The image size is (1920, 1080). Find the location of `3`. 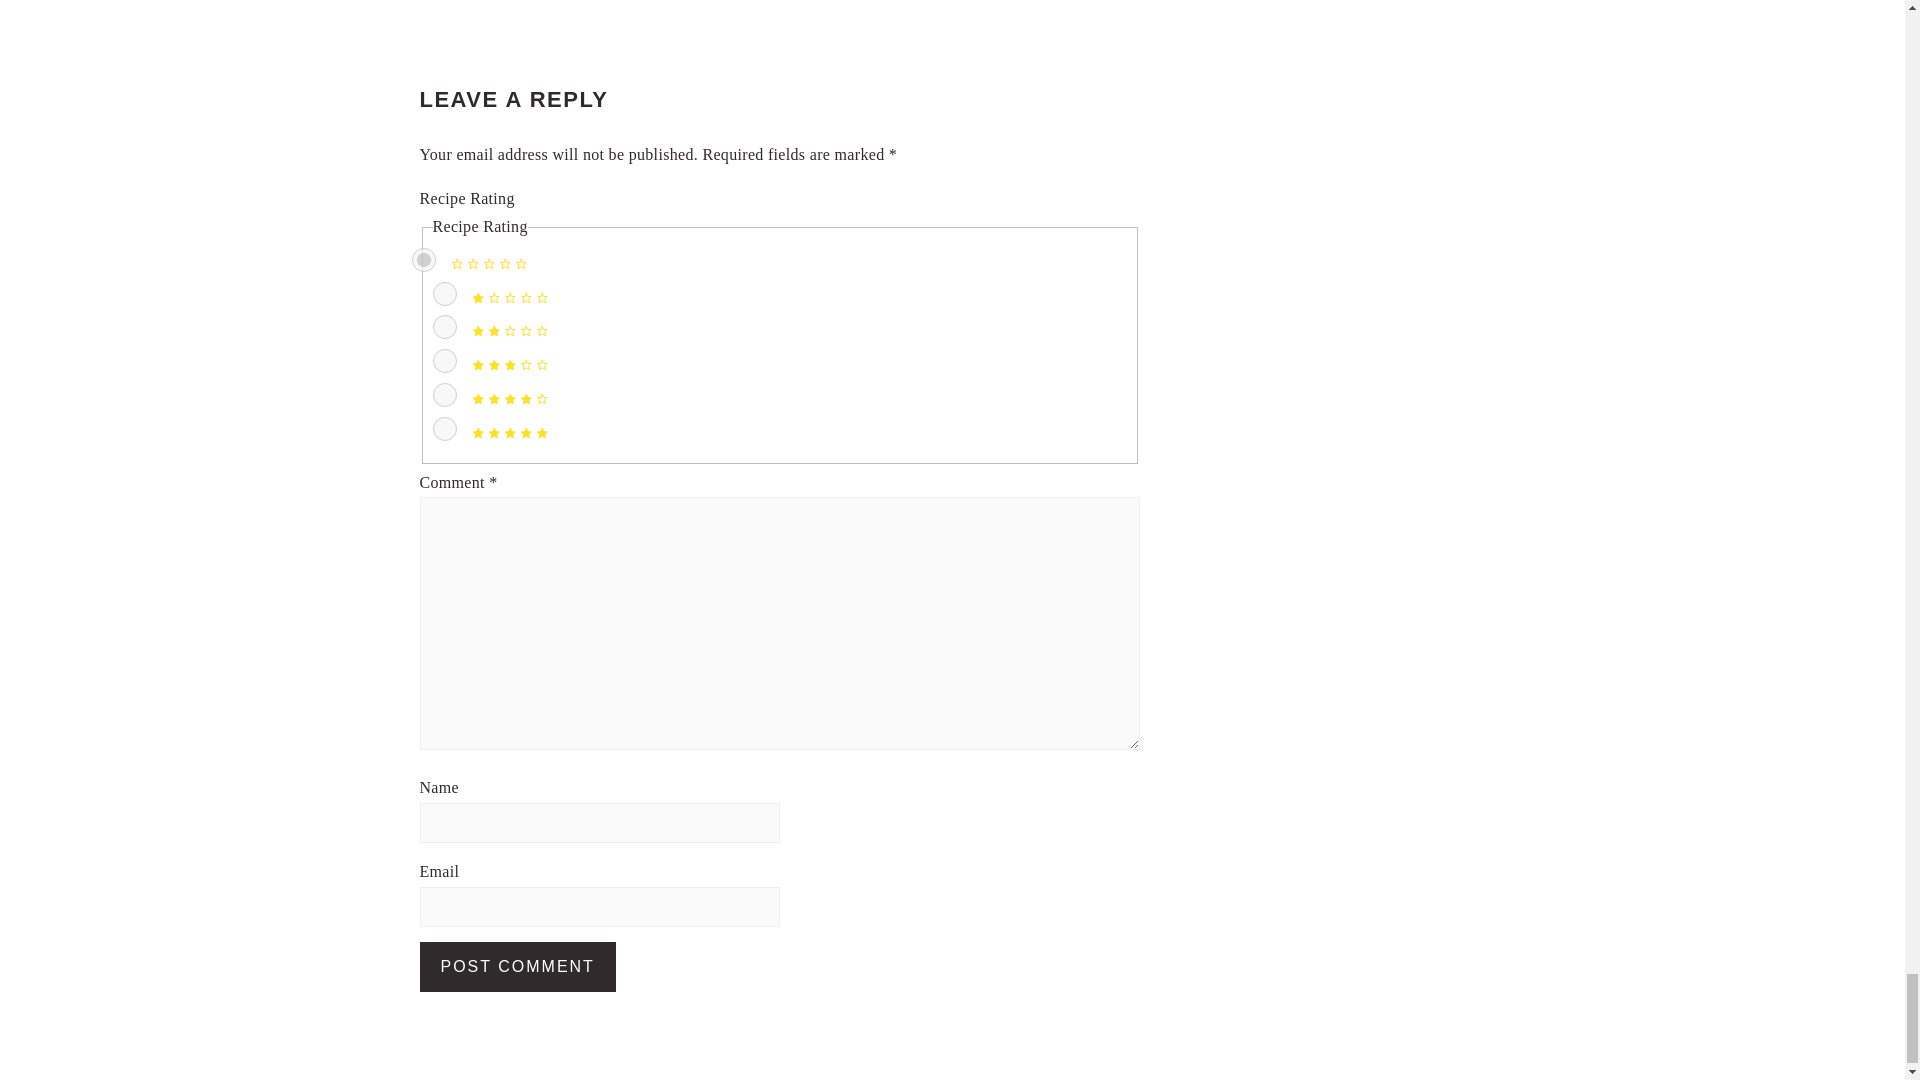

3 is located at coordinates (444, 360).